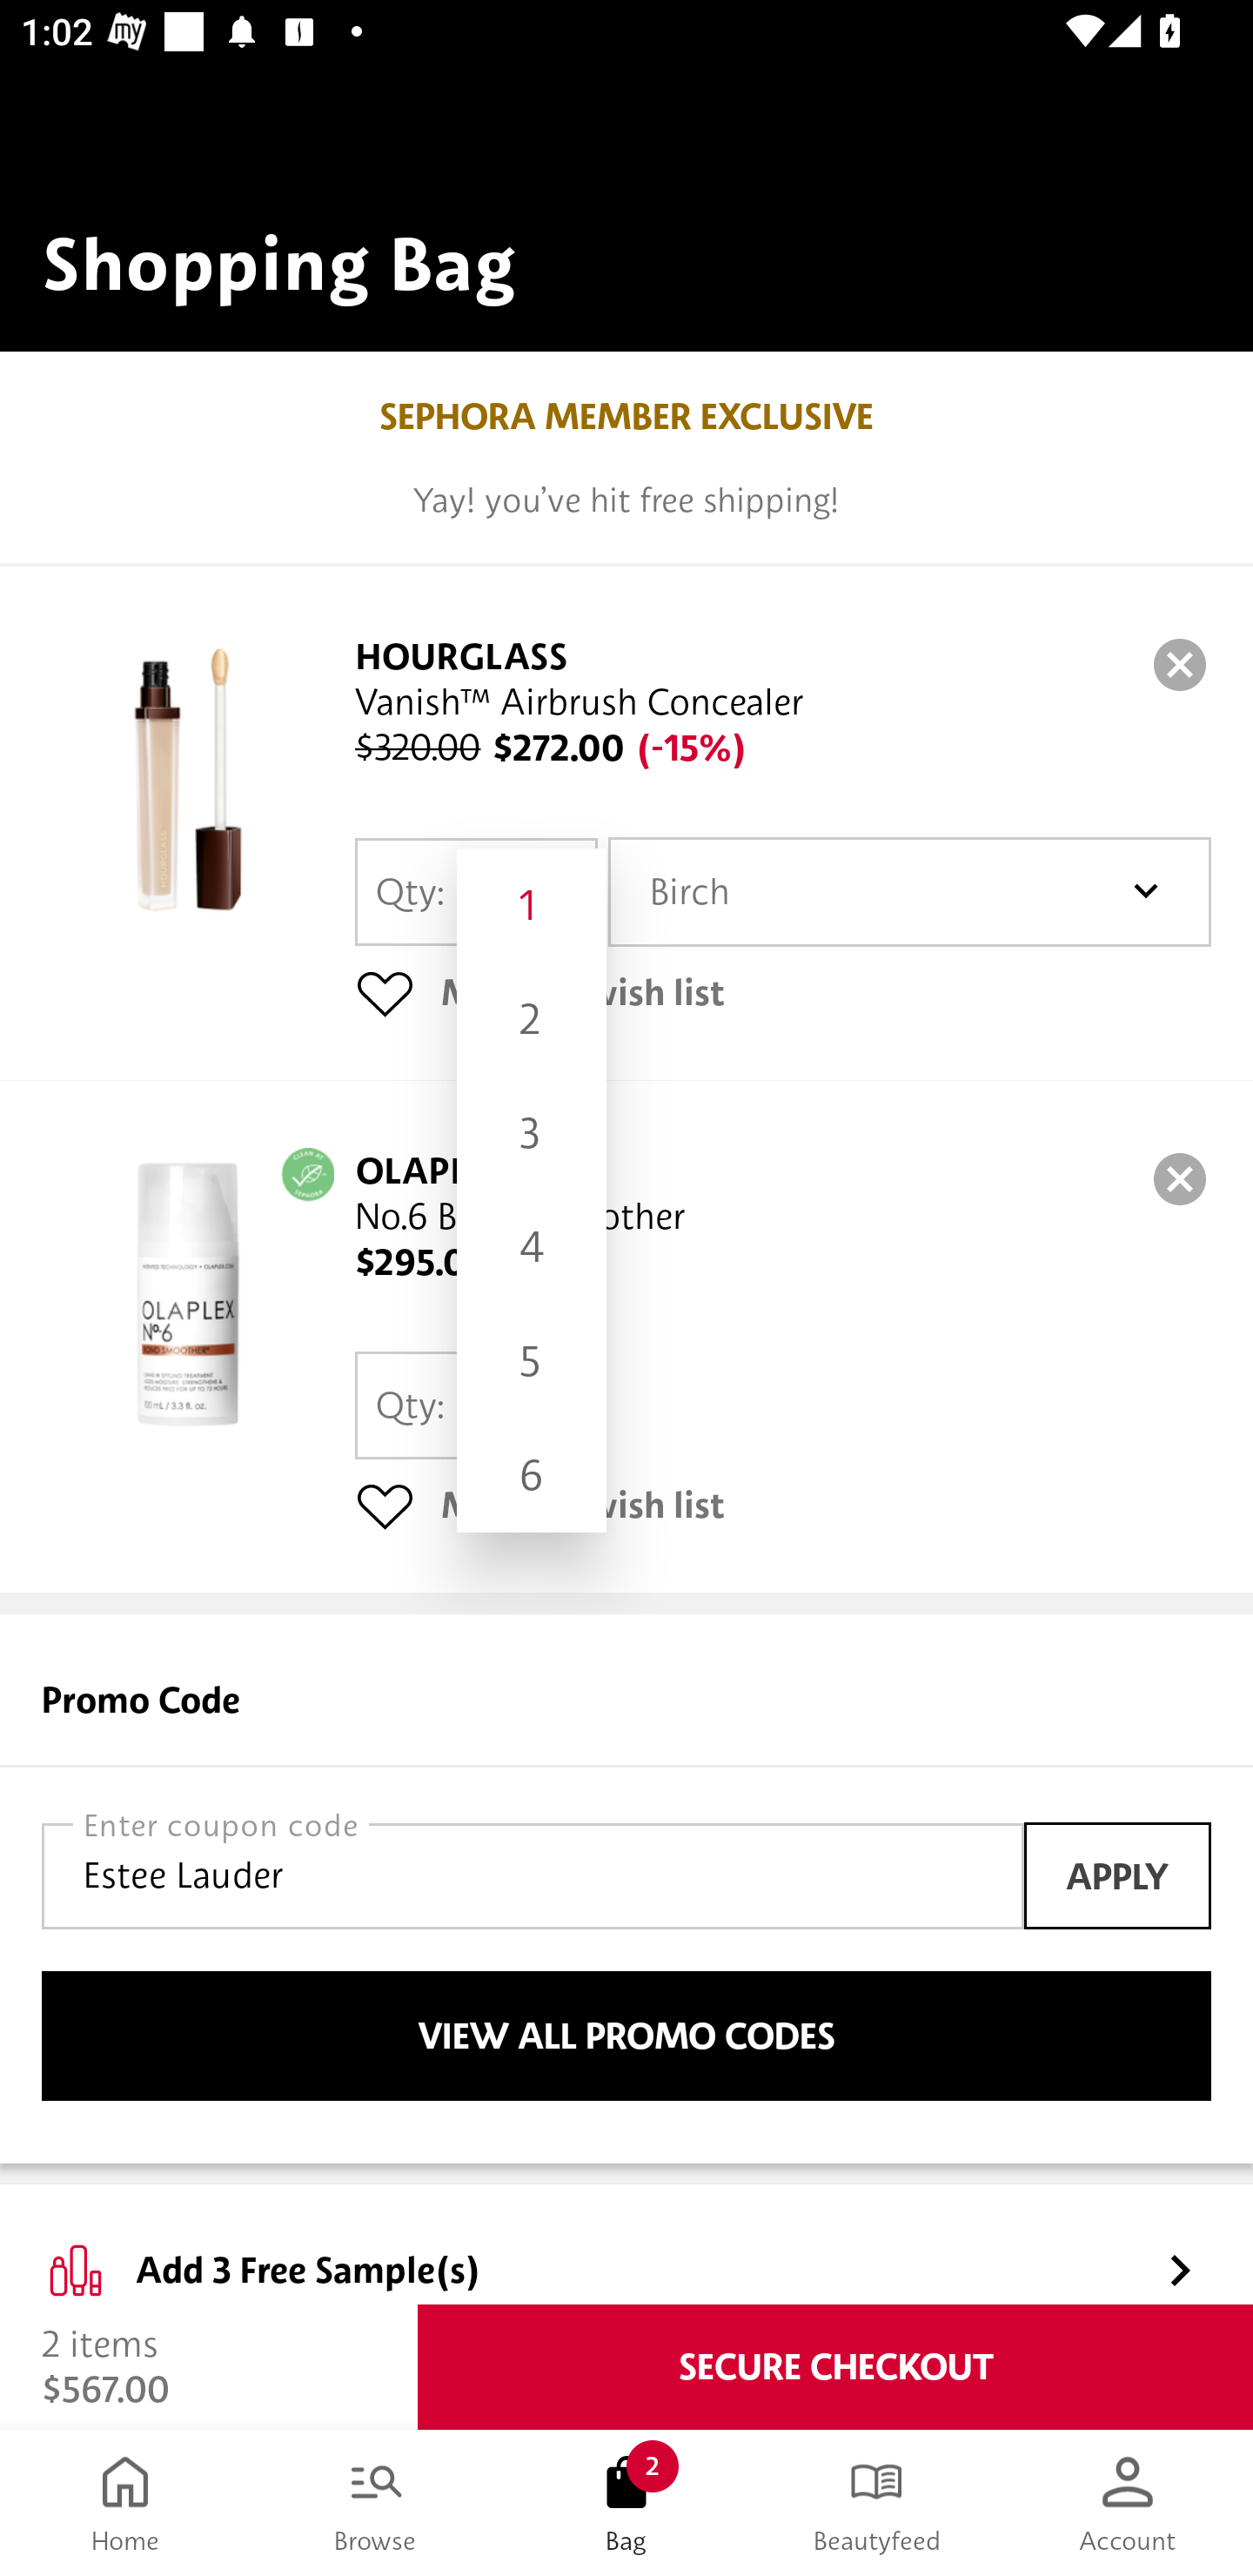 The height and width of the screenshot is (2576, 1253). What do you see at coordinates (531, 1246) in the screenshot?
I see `4` at bounding box center [531, 1246].